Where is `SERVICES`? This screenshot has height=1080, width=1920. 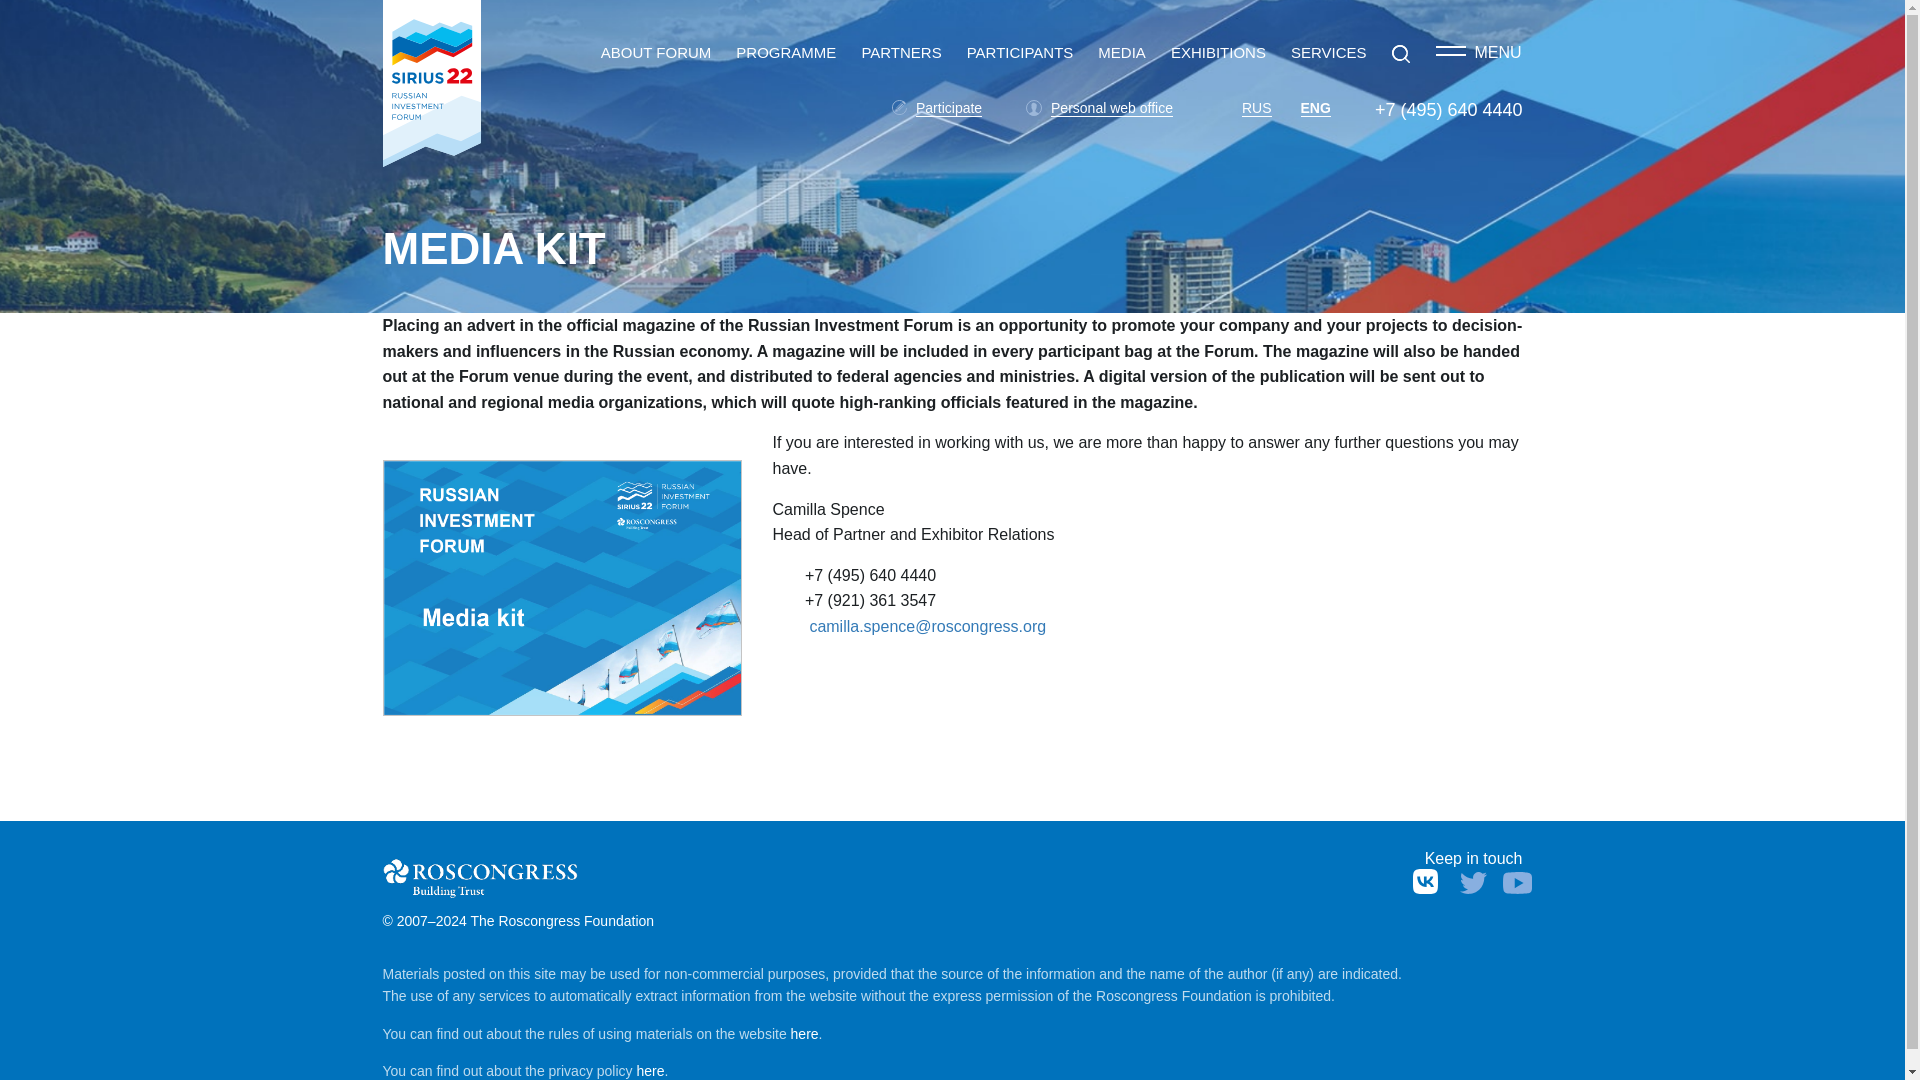 SERVICES is located at coordinates (1328, 52).